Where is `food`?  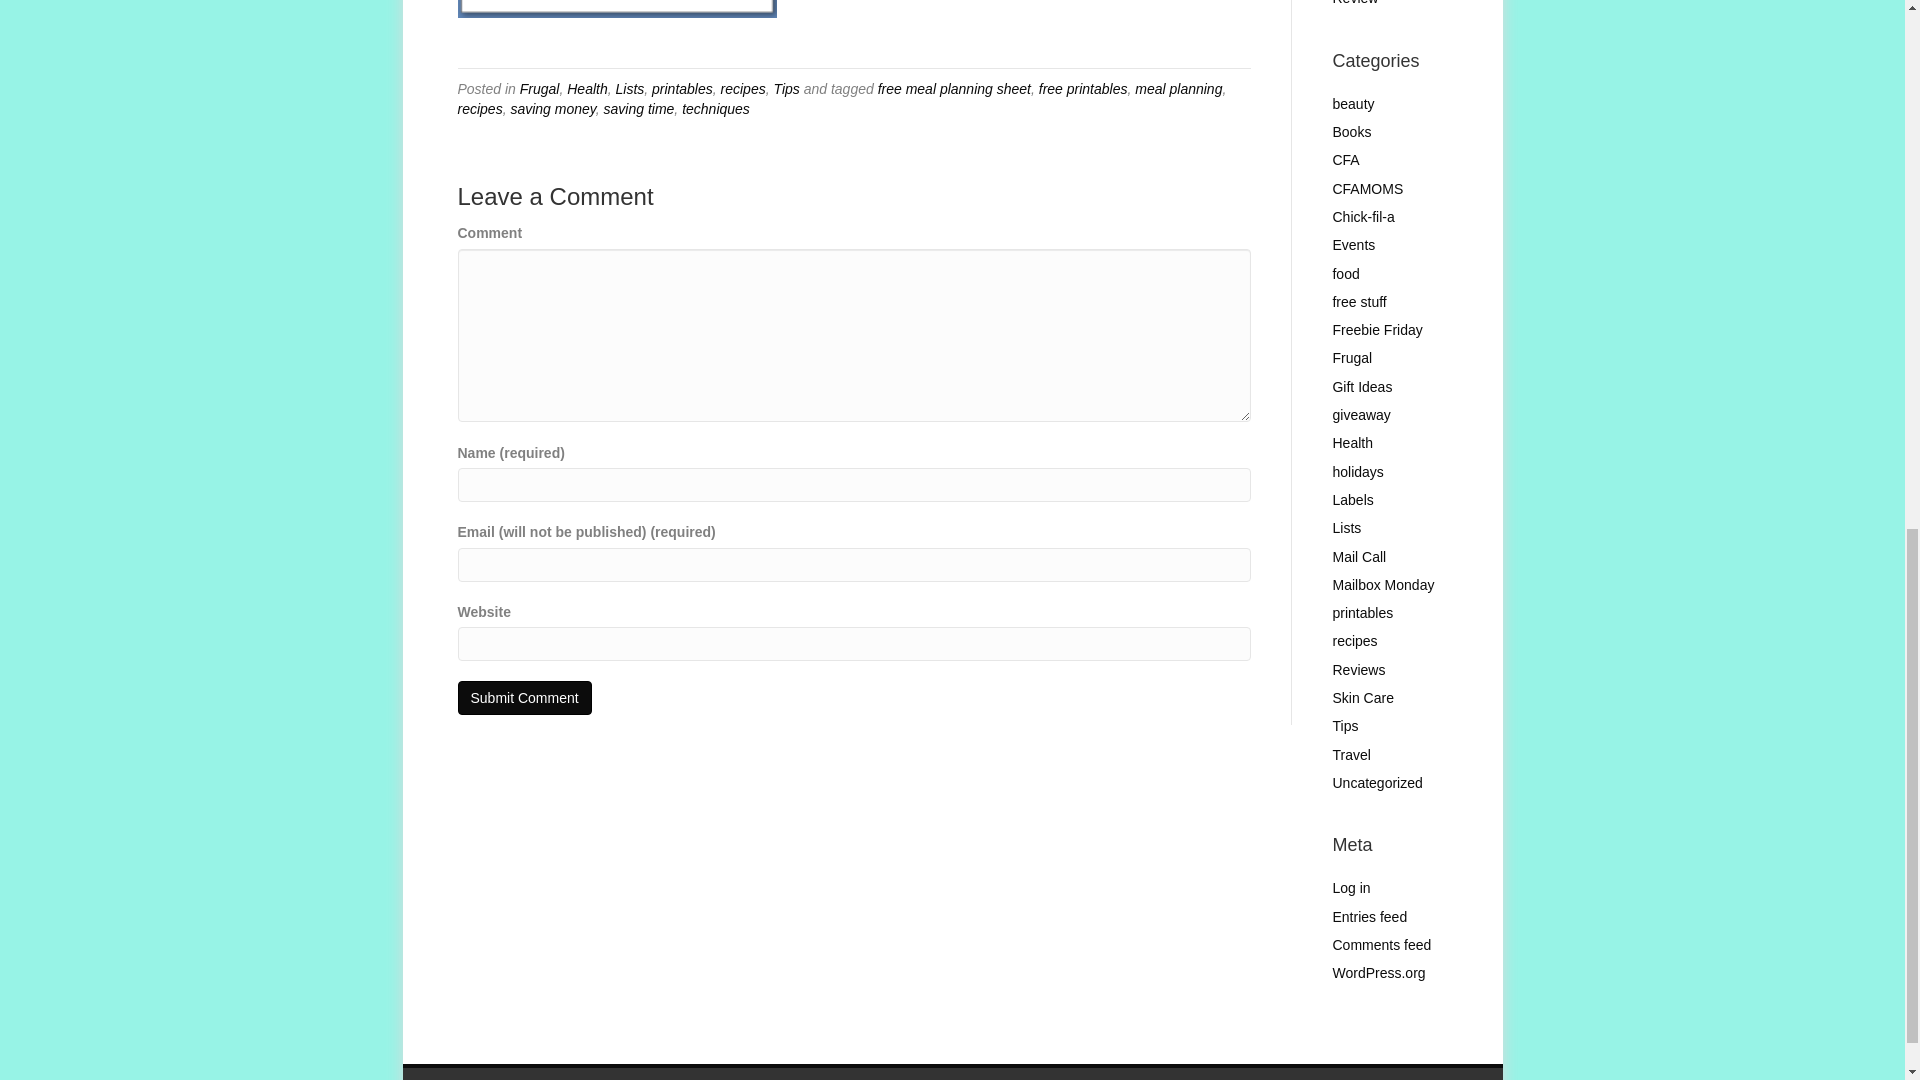 food is located at coordinates (1346, 273).